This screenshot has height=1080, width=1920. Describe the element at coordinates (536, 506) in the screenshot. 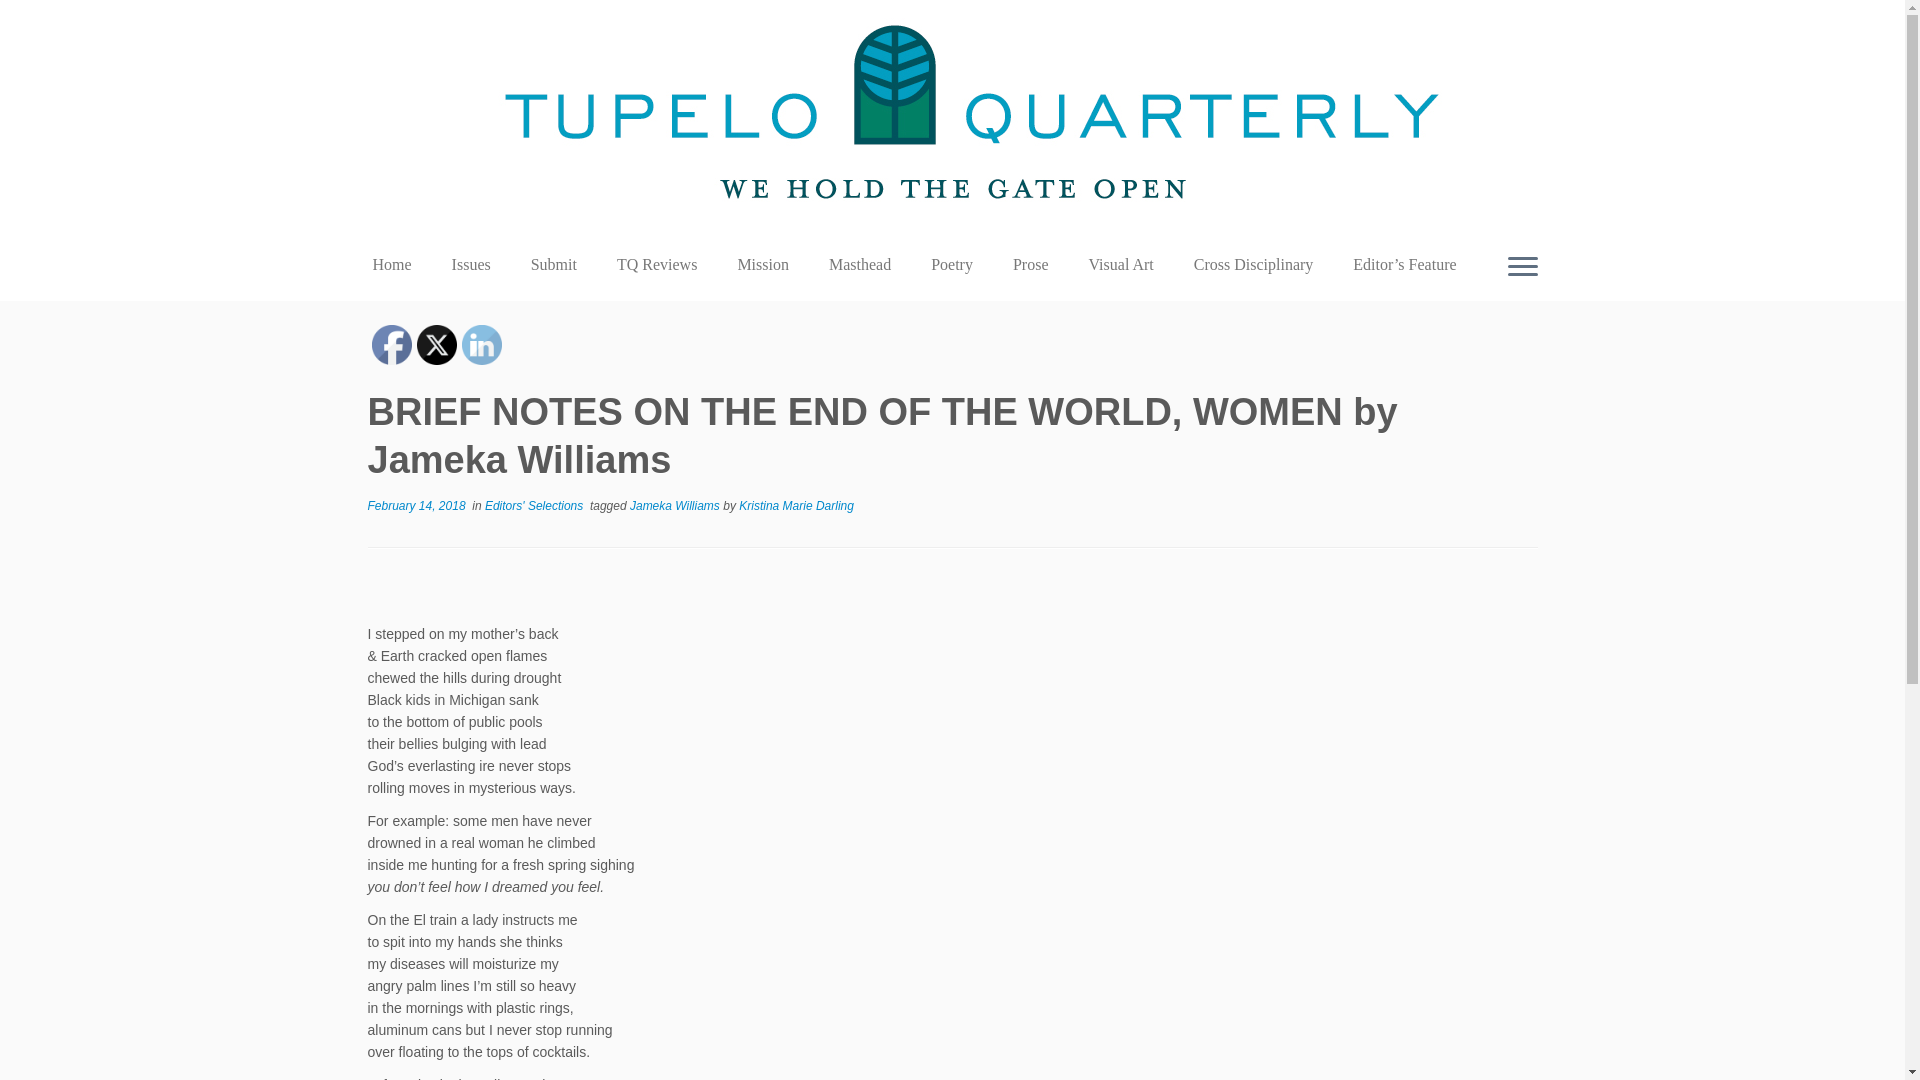

I see `Editors' Selections` at that location.